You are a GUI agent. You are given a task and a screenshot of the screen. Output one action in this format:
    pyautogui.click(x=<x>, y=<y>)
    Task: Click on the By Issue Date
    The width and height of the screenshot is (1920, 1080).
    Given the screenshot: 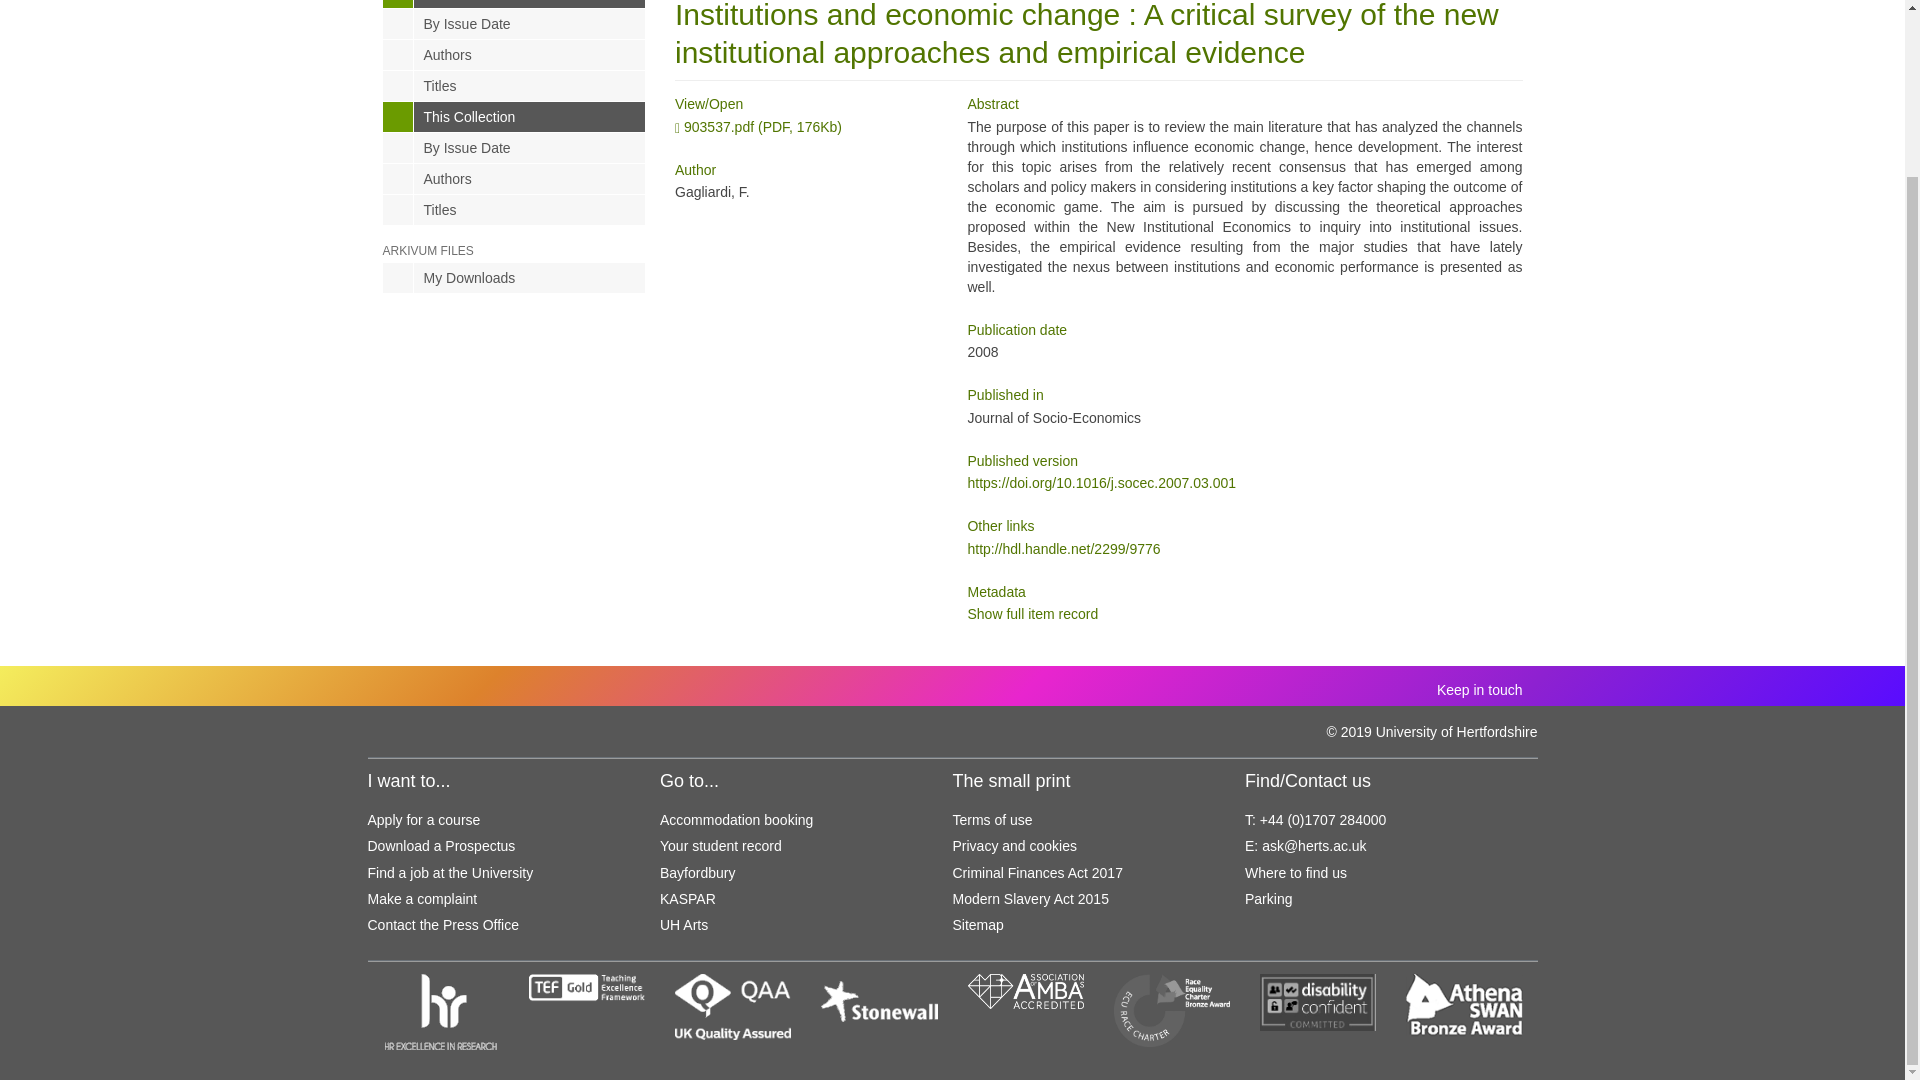 What is the action you would take?
    pyautogui.click(x=514, y=148)
    